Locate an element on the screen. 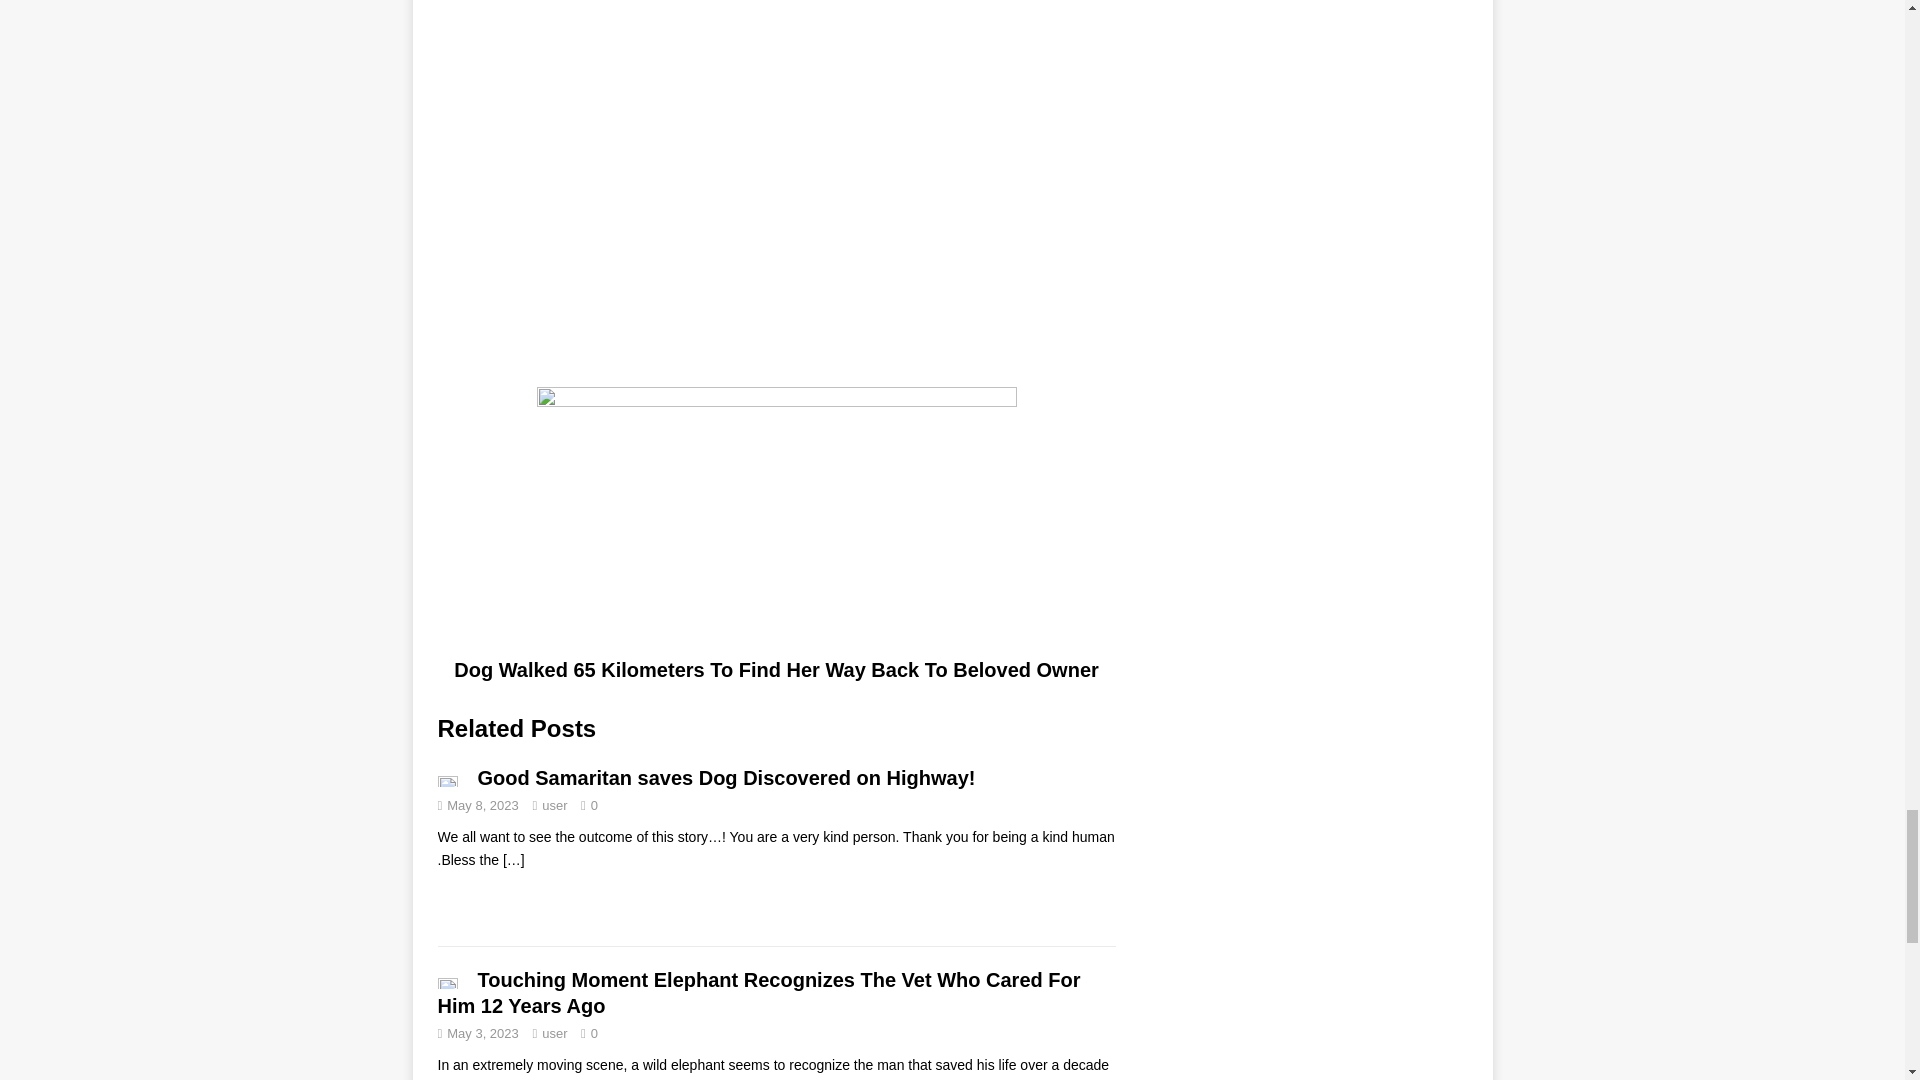  Good Samaritan saves Dog Discovered on Highway! is located at coordinates (726, 778).